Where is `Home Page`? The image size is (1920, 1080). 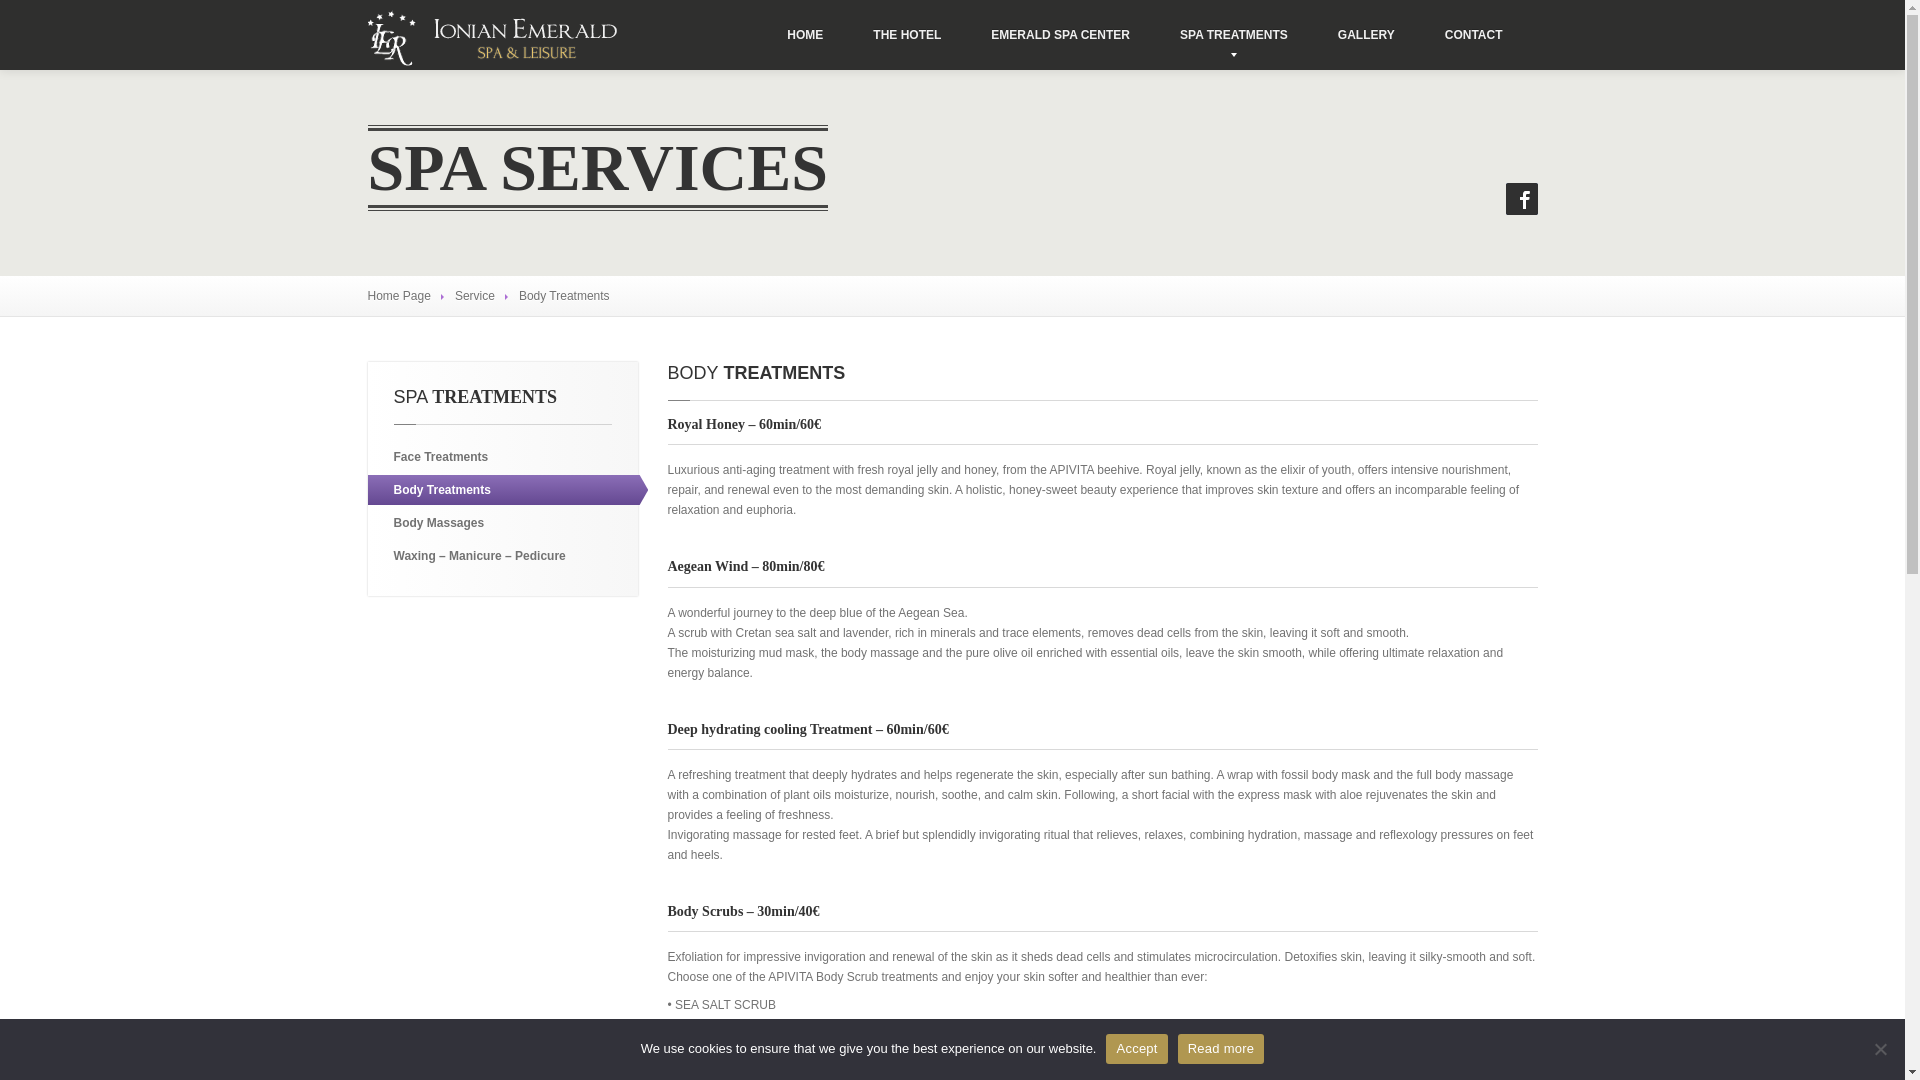
Home Page is located at coordinates (399, 296).